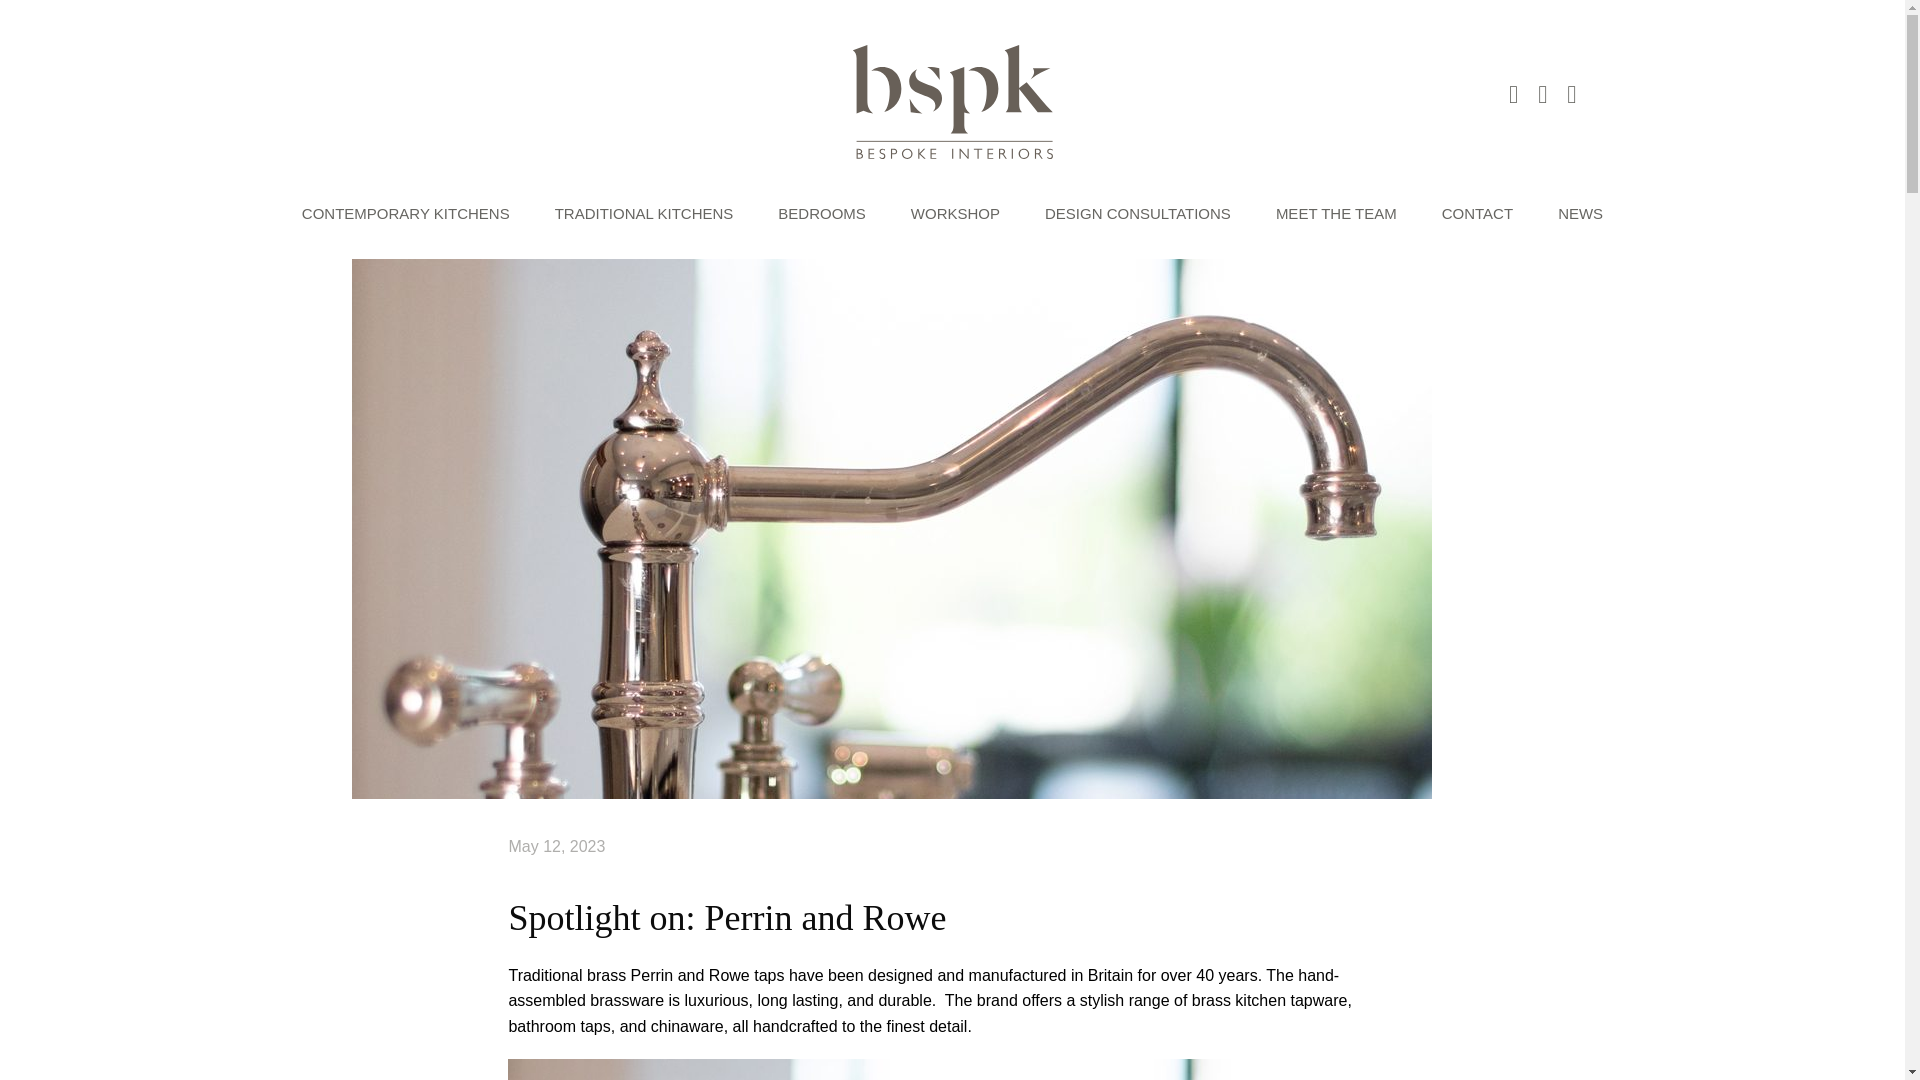 Image resolution: width=1920 pixels, height=1080 pixels. Describe the element at coordinates (406, 214) in the screenshot. I see `CONTEMPORARY KITCHENS` at that location.